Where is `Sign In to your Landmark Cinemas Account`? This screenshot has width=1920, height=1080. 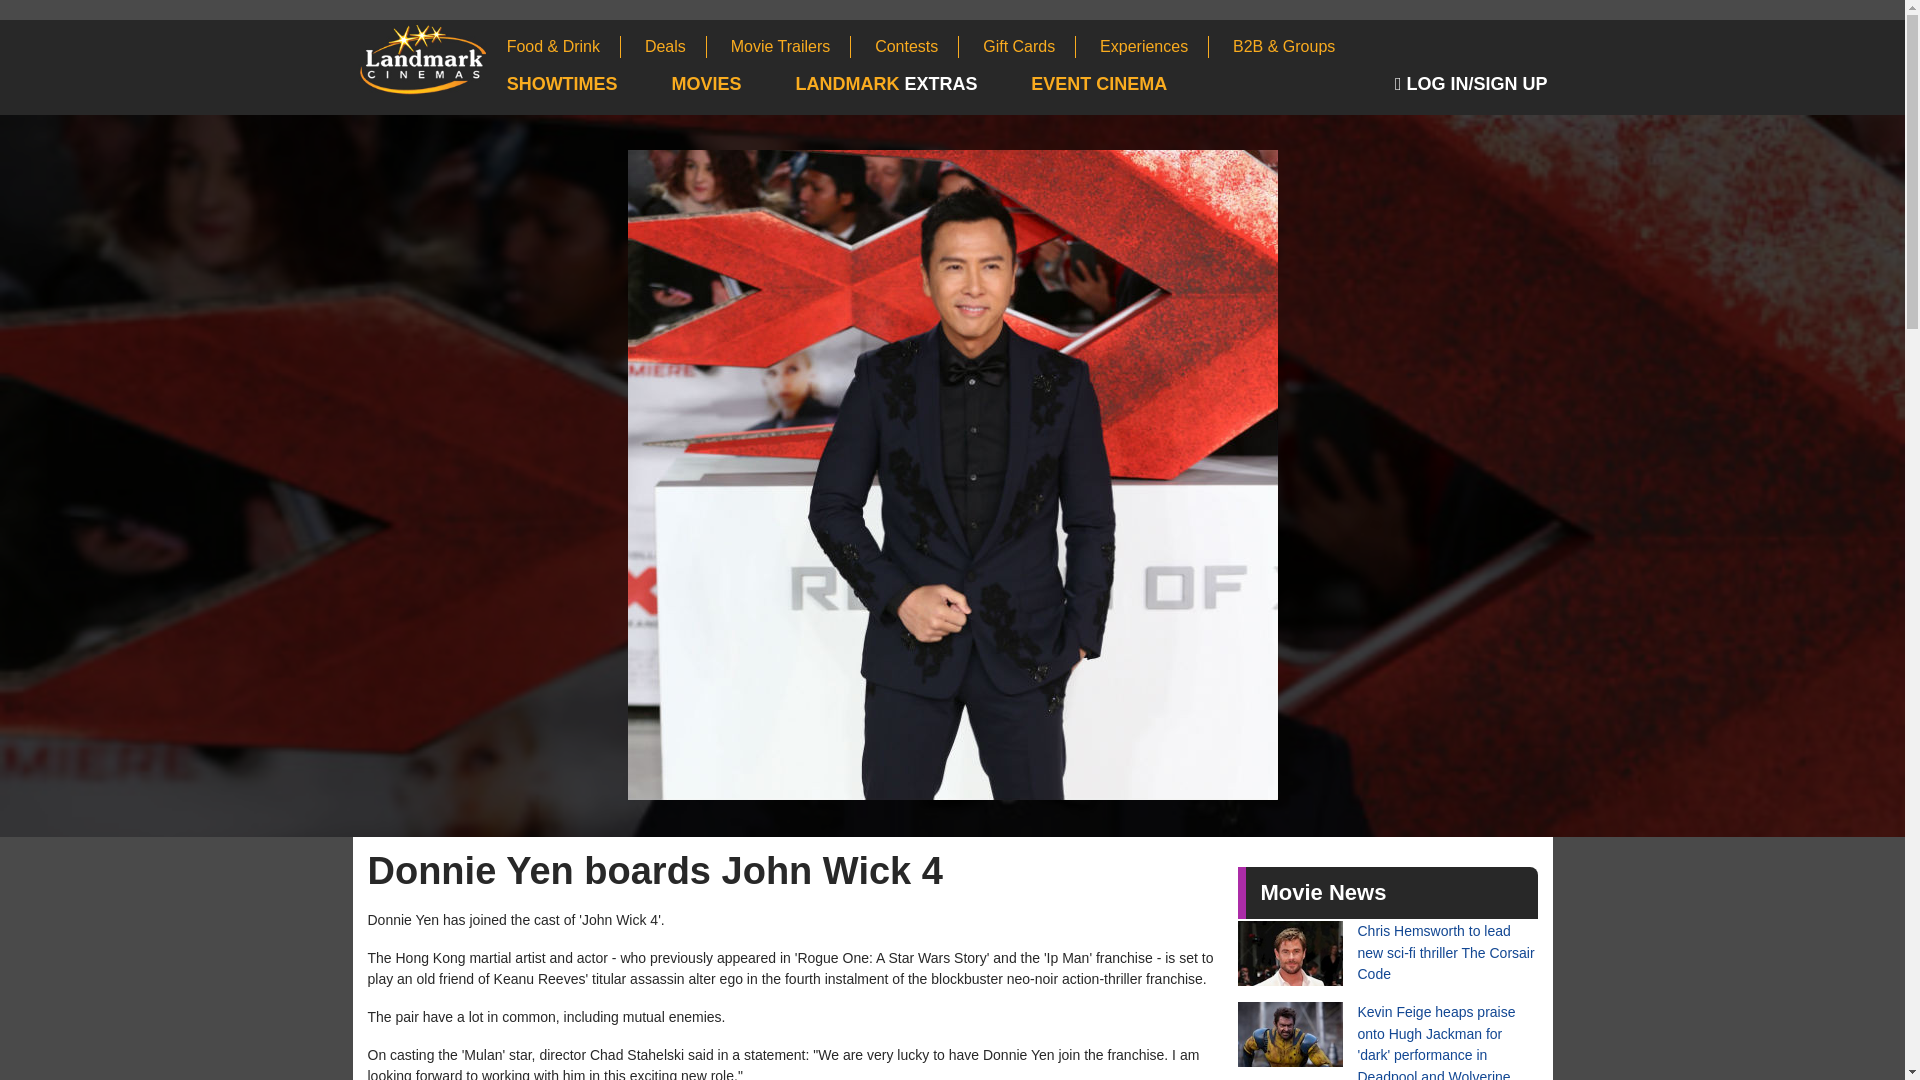
Sign In to your Landmark Cinemas Account is located at coordinates (1474, 85).